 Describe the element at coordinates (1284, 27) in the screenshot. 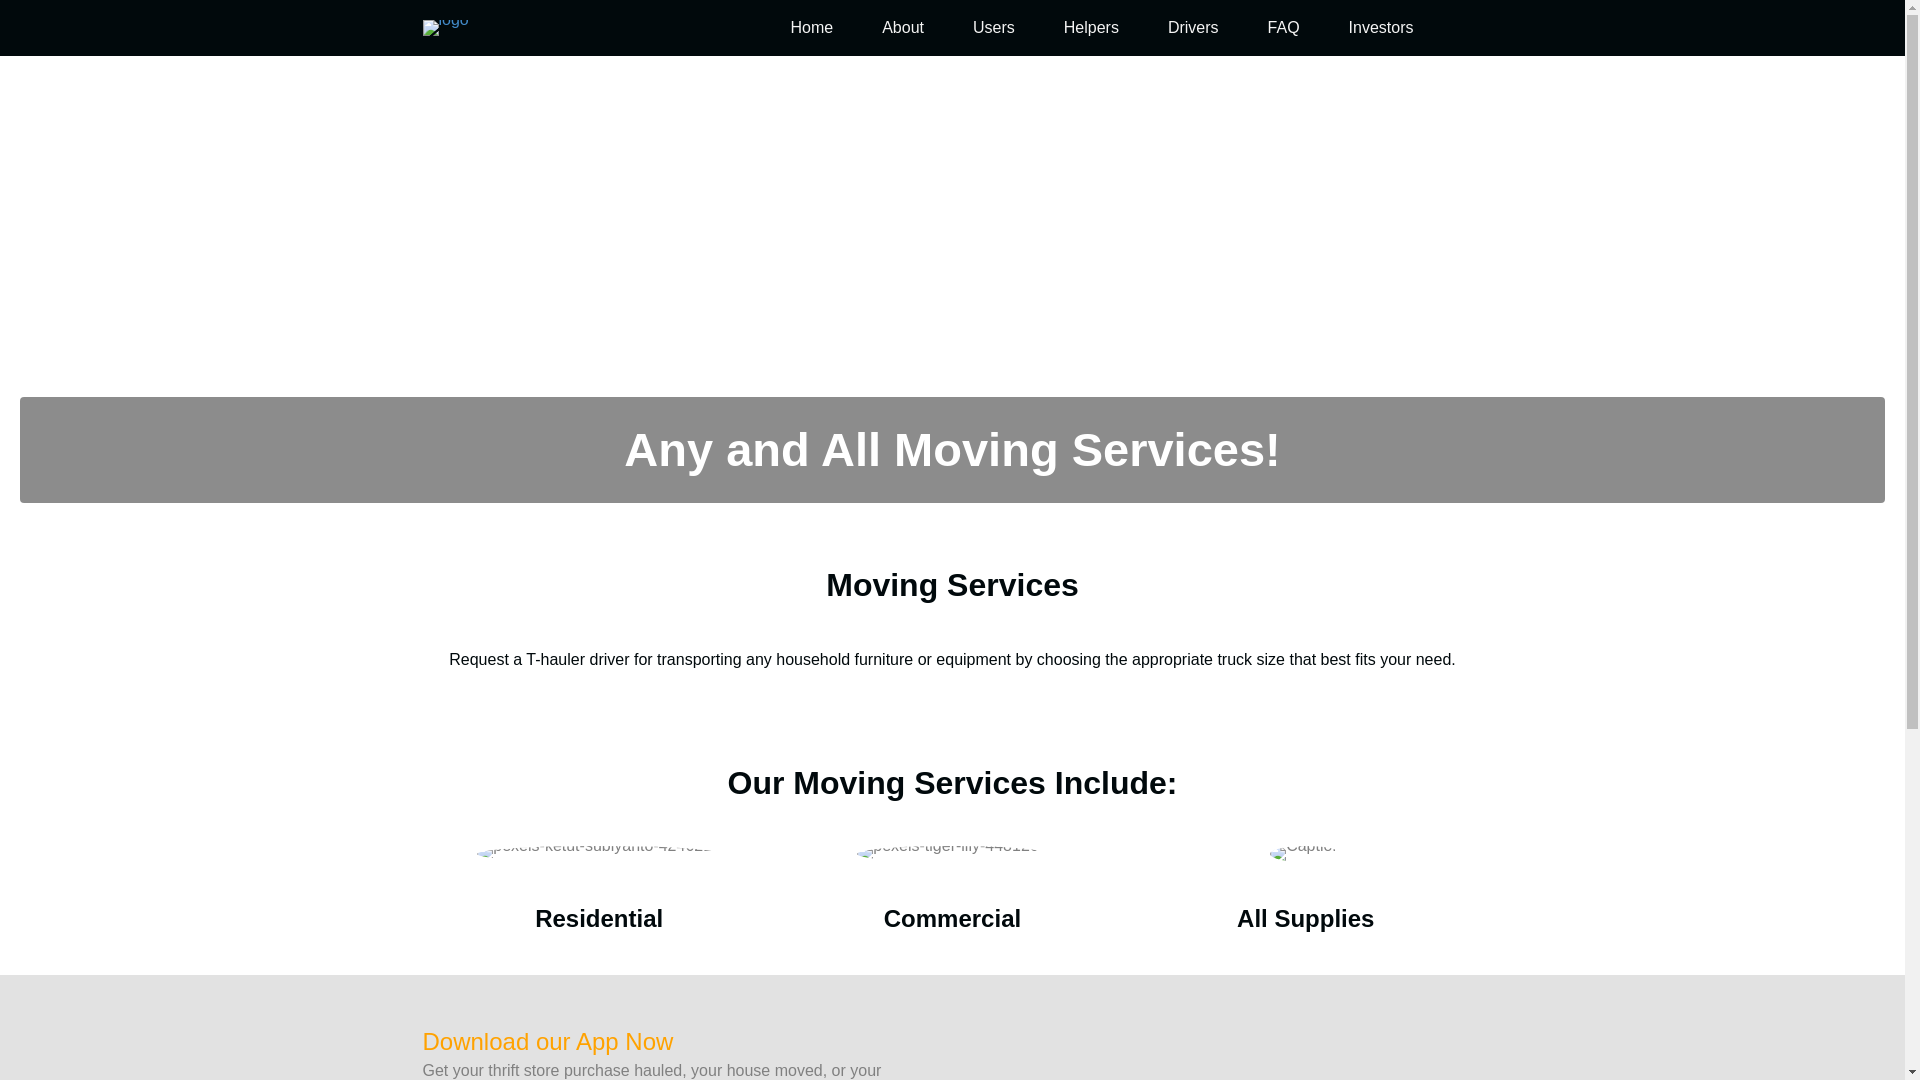

I see `FAQ` at that location.